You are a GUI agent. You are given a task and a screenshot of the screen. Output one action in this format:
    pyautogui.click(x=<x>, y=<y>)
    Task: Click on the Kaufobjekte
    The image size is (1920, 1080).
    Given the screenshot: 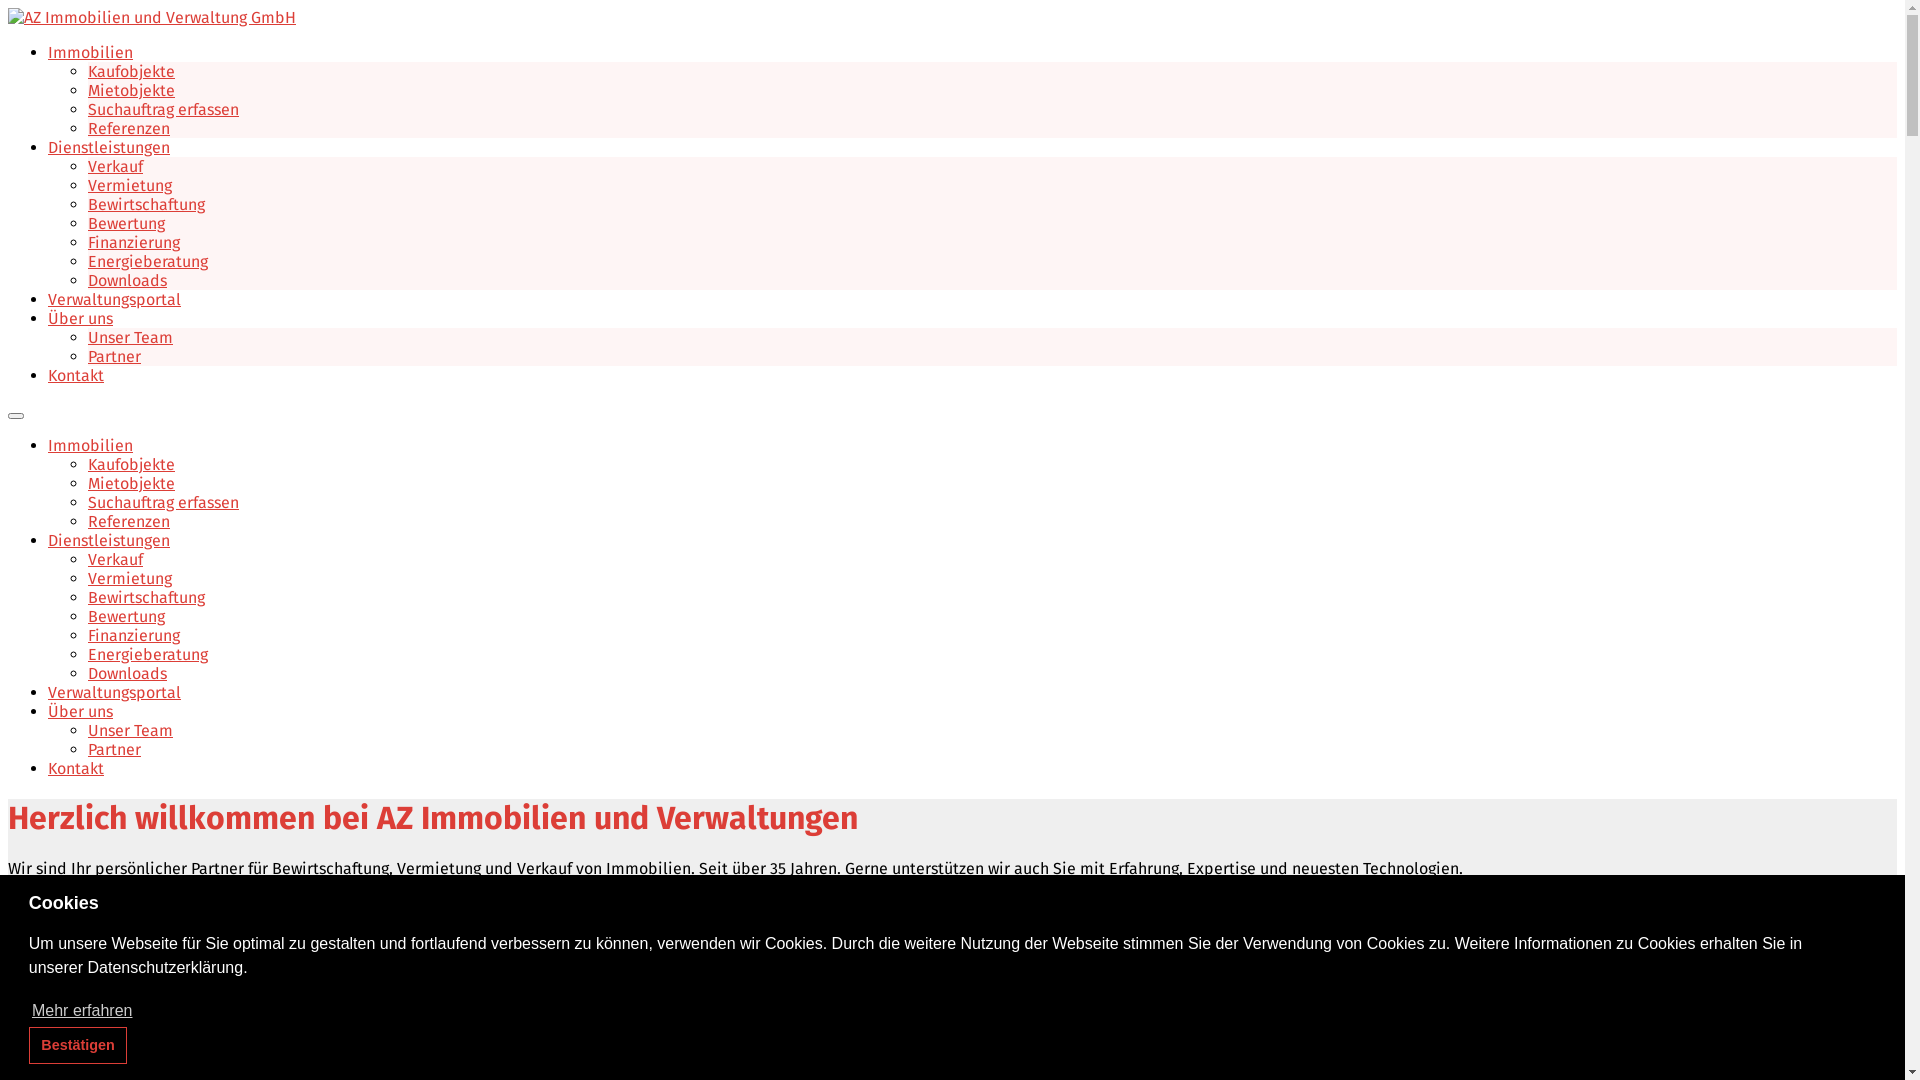 What is the action you would take?
    pyautogui.click(x=132, y=72)
    